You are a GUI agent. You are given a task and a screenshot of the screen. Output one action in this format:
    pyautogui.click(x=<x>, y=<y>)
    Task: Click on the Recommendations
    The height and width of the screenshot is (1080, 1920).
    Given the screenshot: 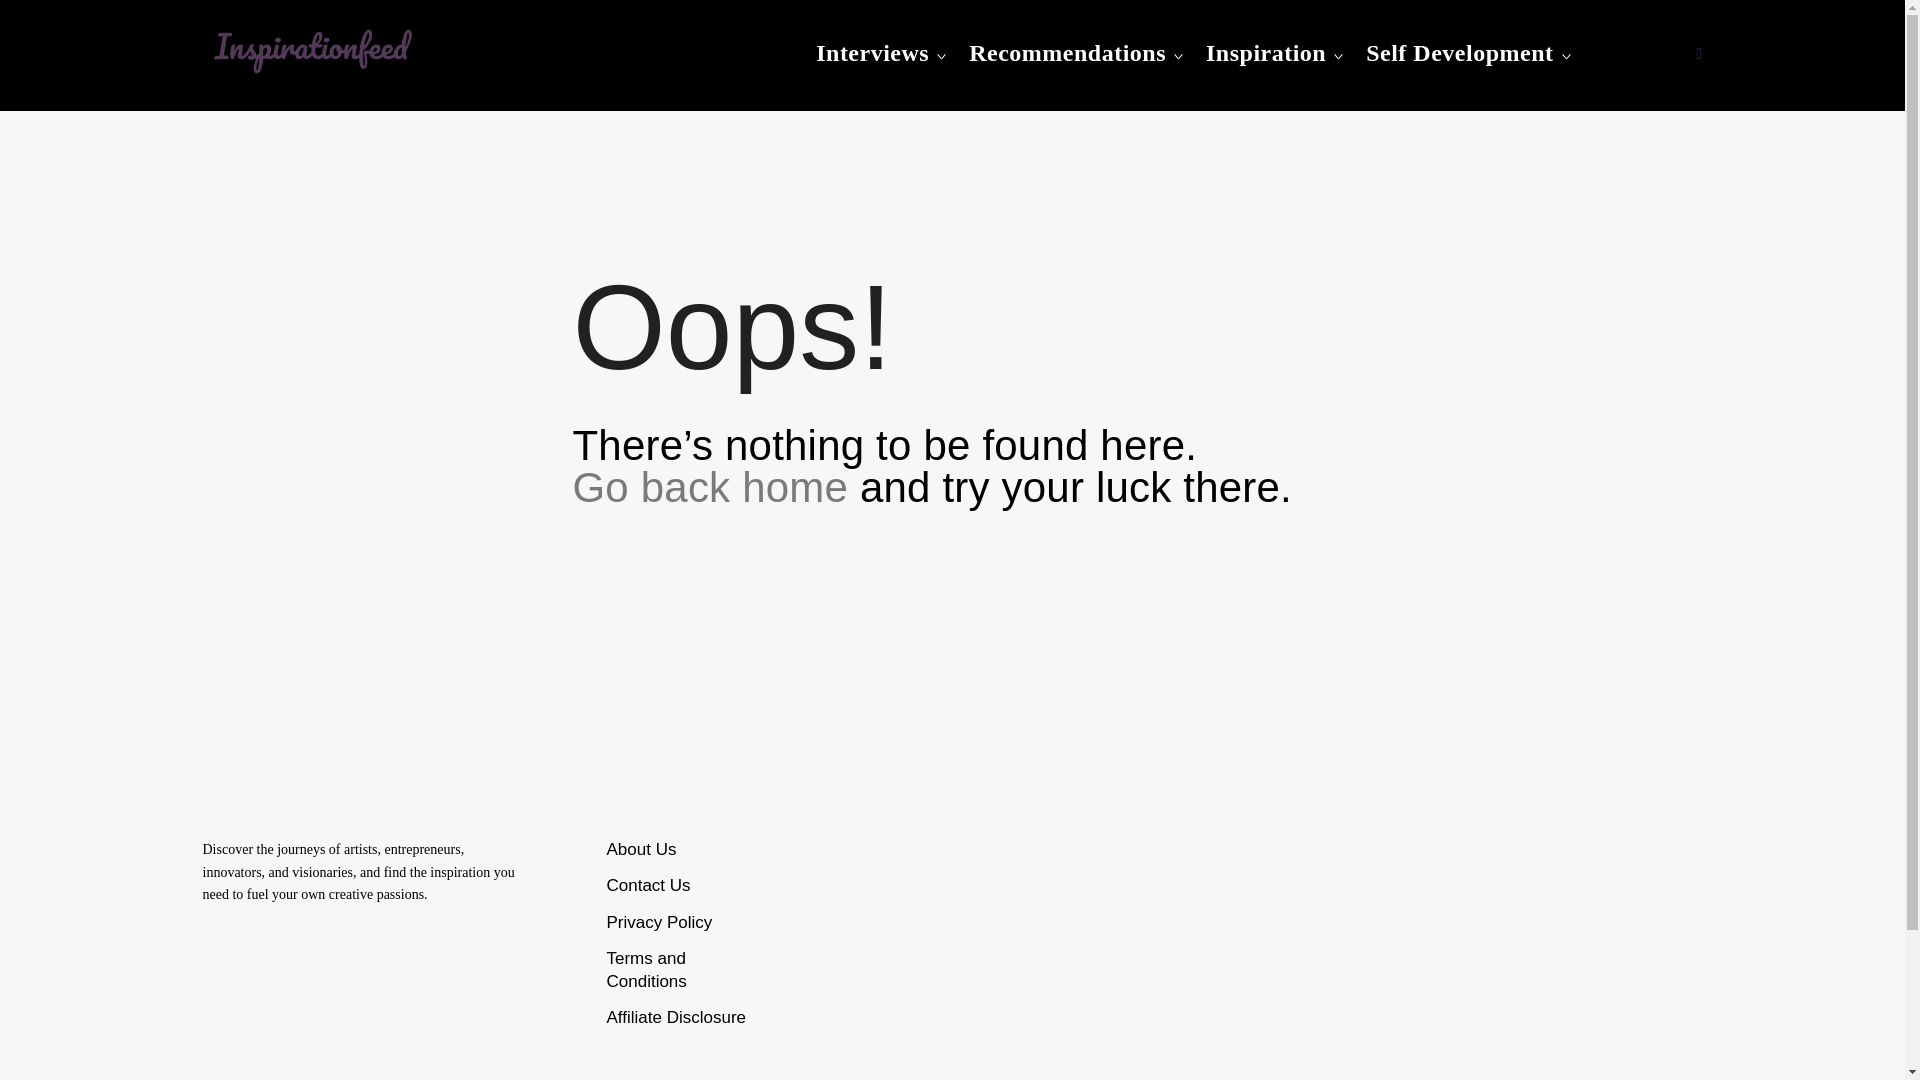 What is the action you would take?
    pyautogui.click(x=1067, y=53)
    